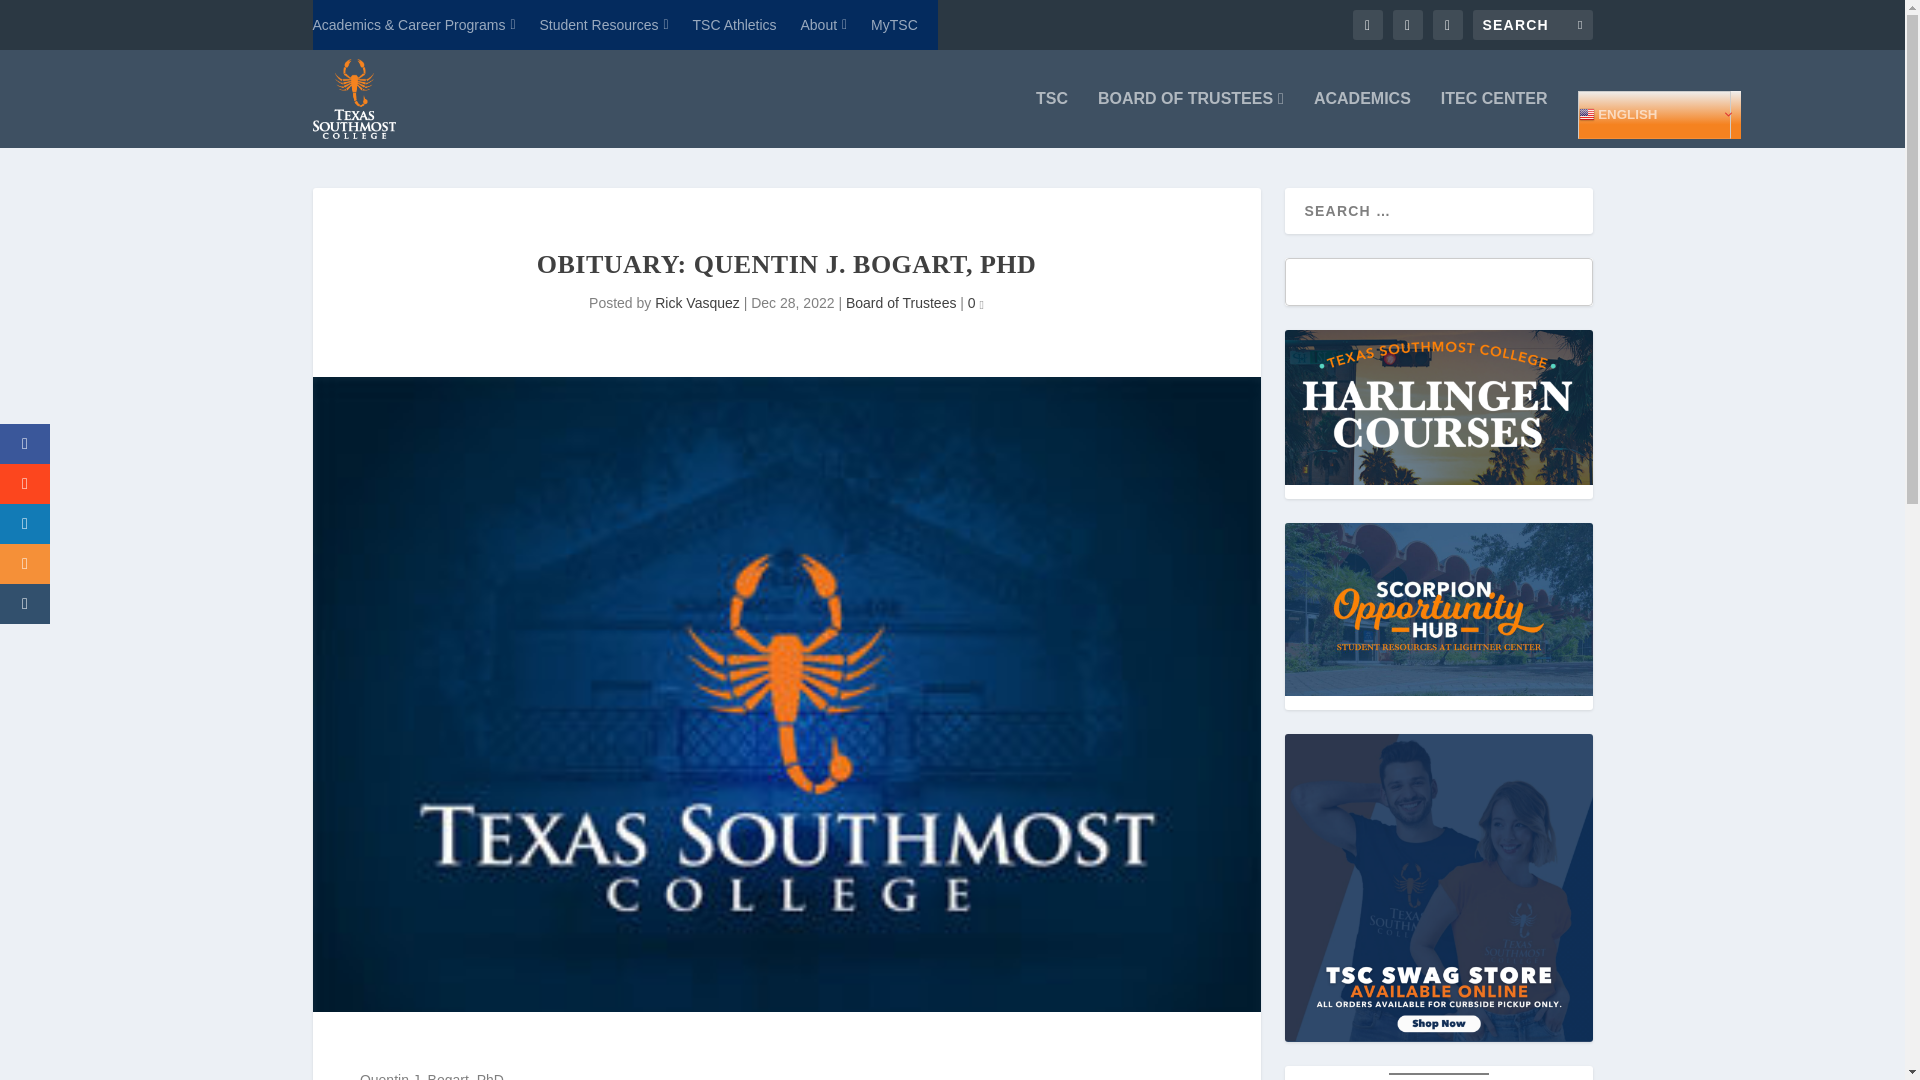  I want to click on Posts by Rick Vasquez, so click(696, 302).